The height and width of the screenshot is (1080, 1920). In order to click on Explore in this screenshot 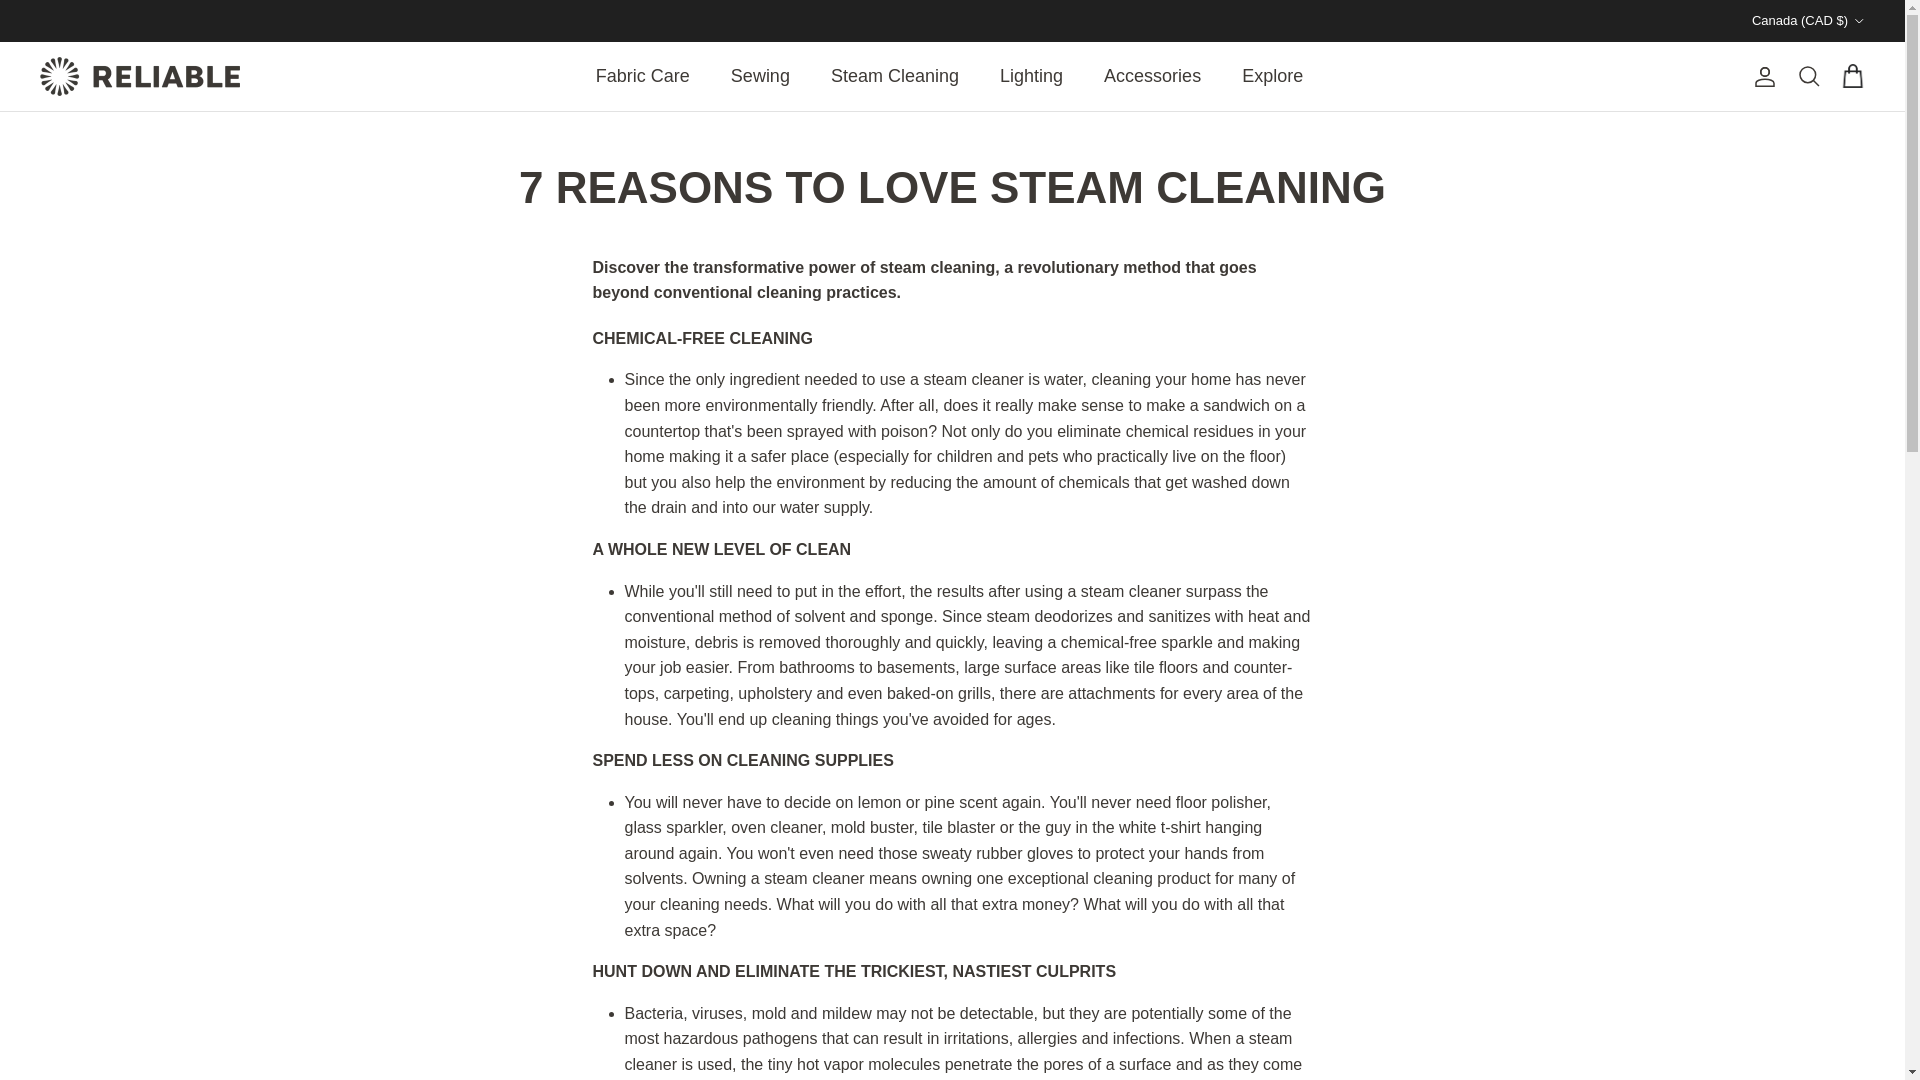, I will do `click(1272, 76)`.